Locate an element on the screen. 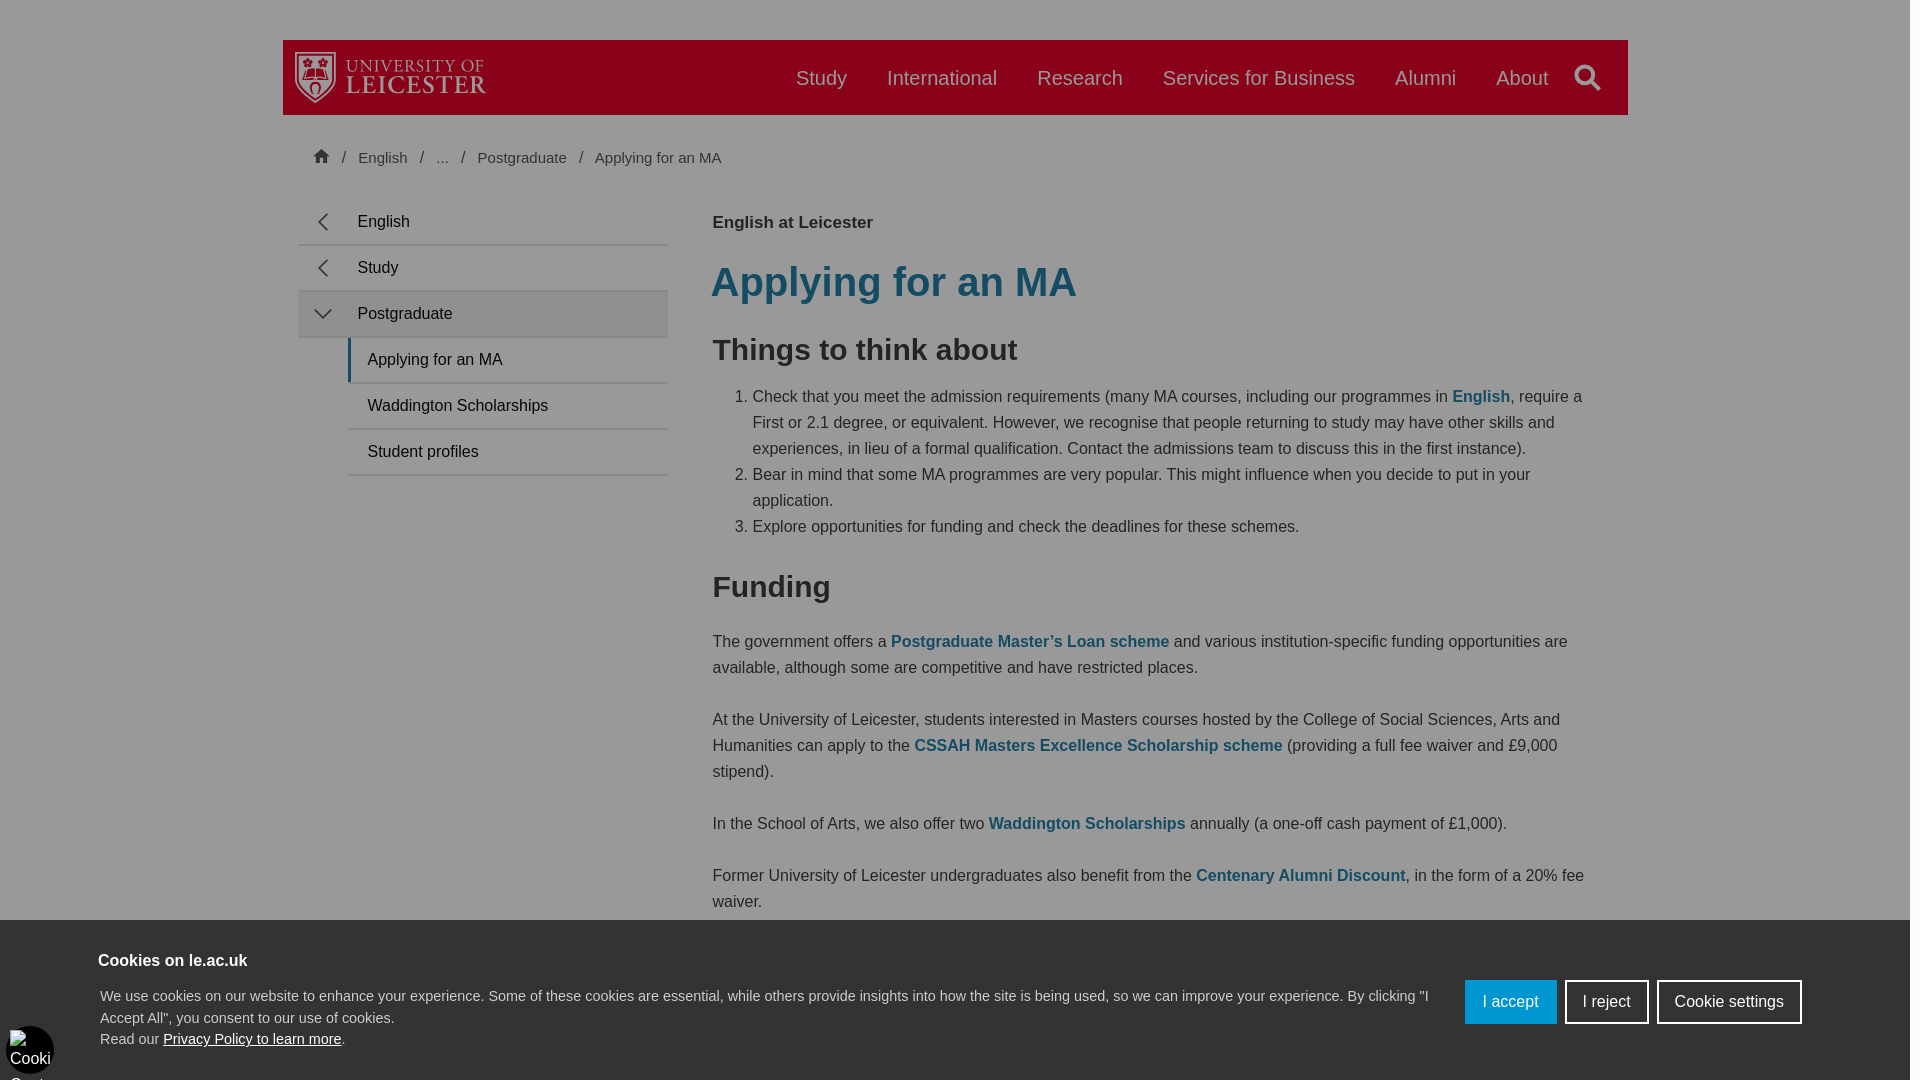  I accept is located at coordinates (1510, 1001).